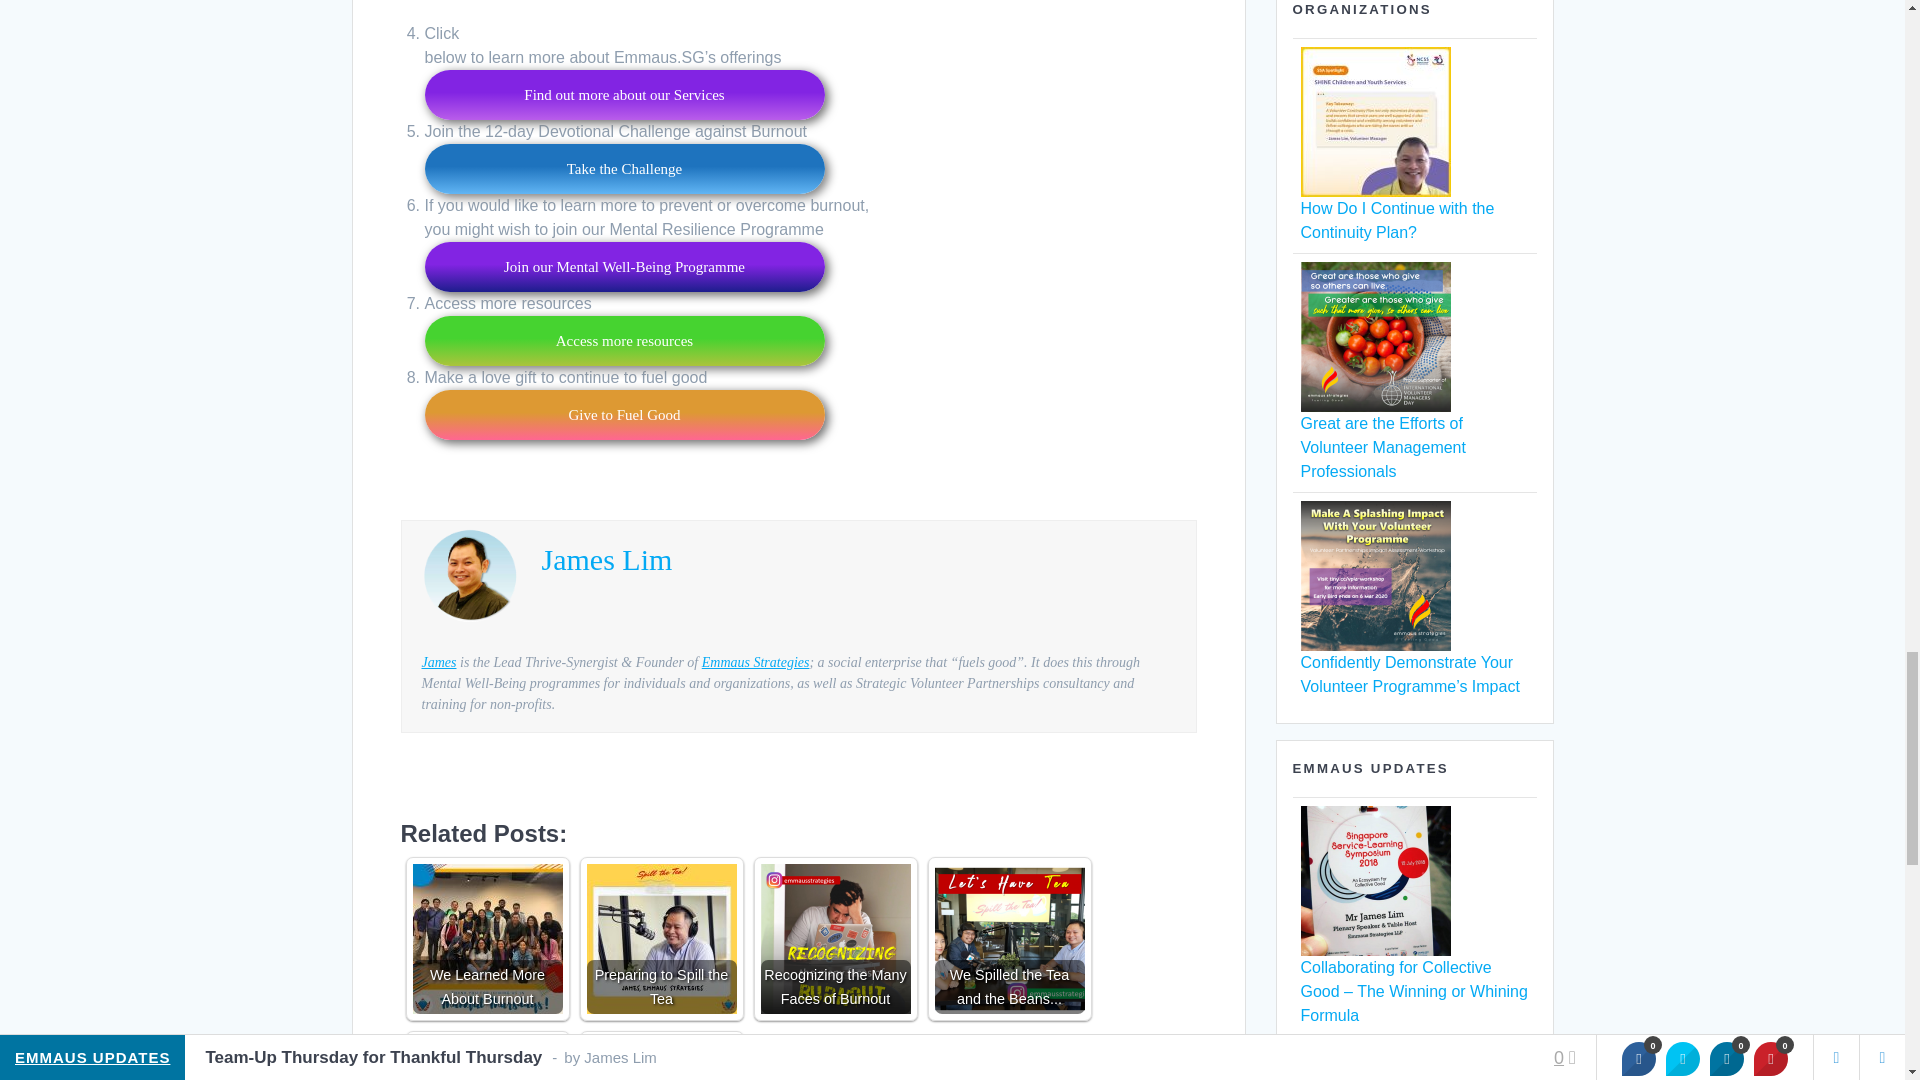  Describe the element at coordinates (487, 1058) in the screenshot. I see `Meet Goodie` at that location.